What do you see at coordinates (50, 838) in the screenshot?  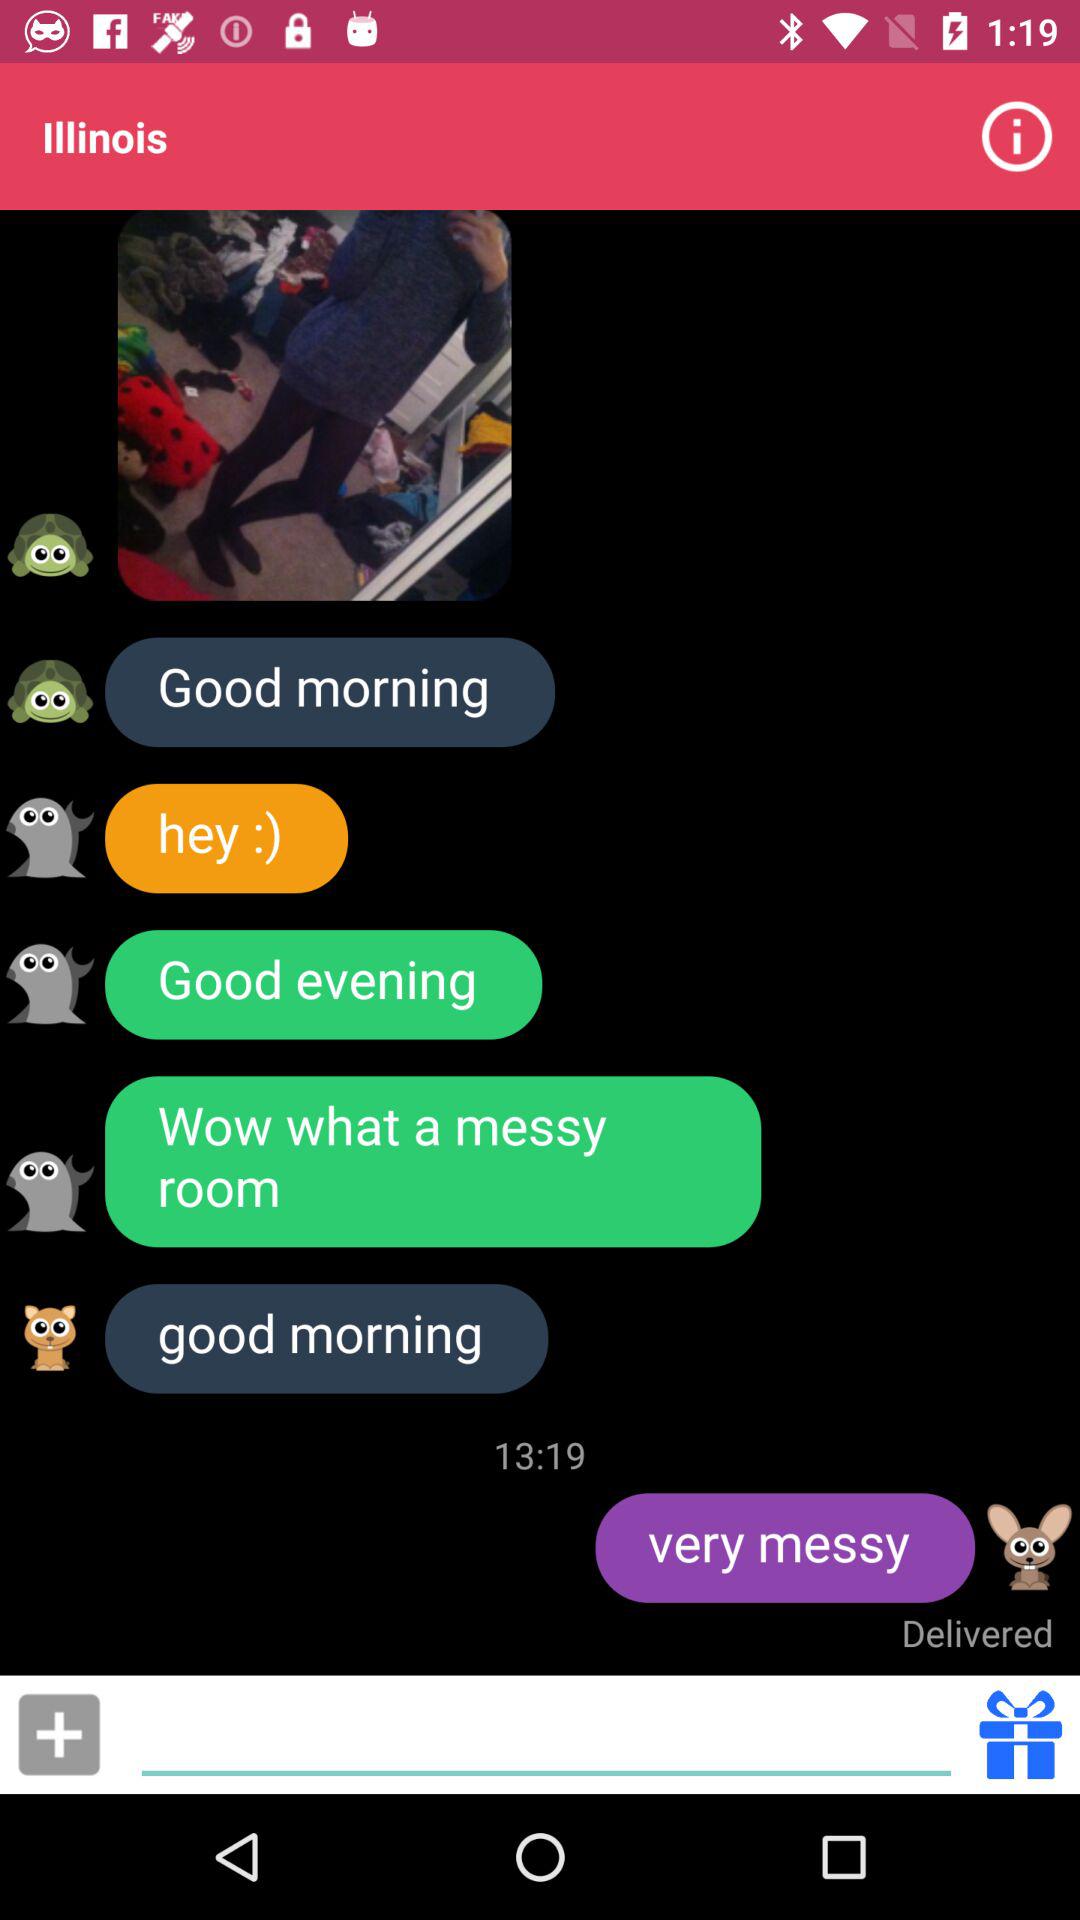 I see `click the ghost` at bounding box center [50, 838].